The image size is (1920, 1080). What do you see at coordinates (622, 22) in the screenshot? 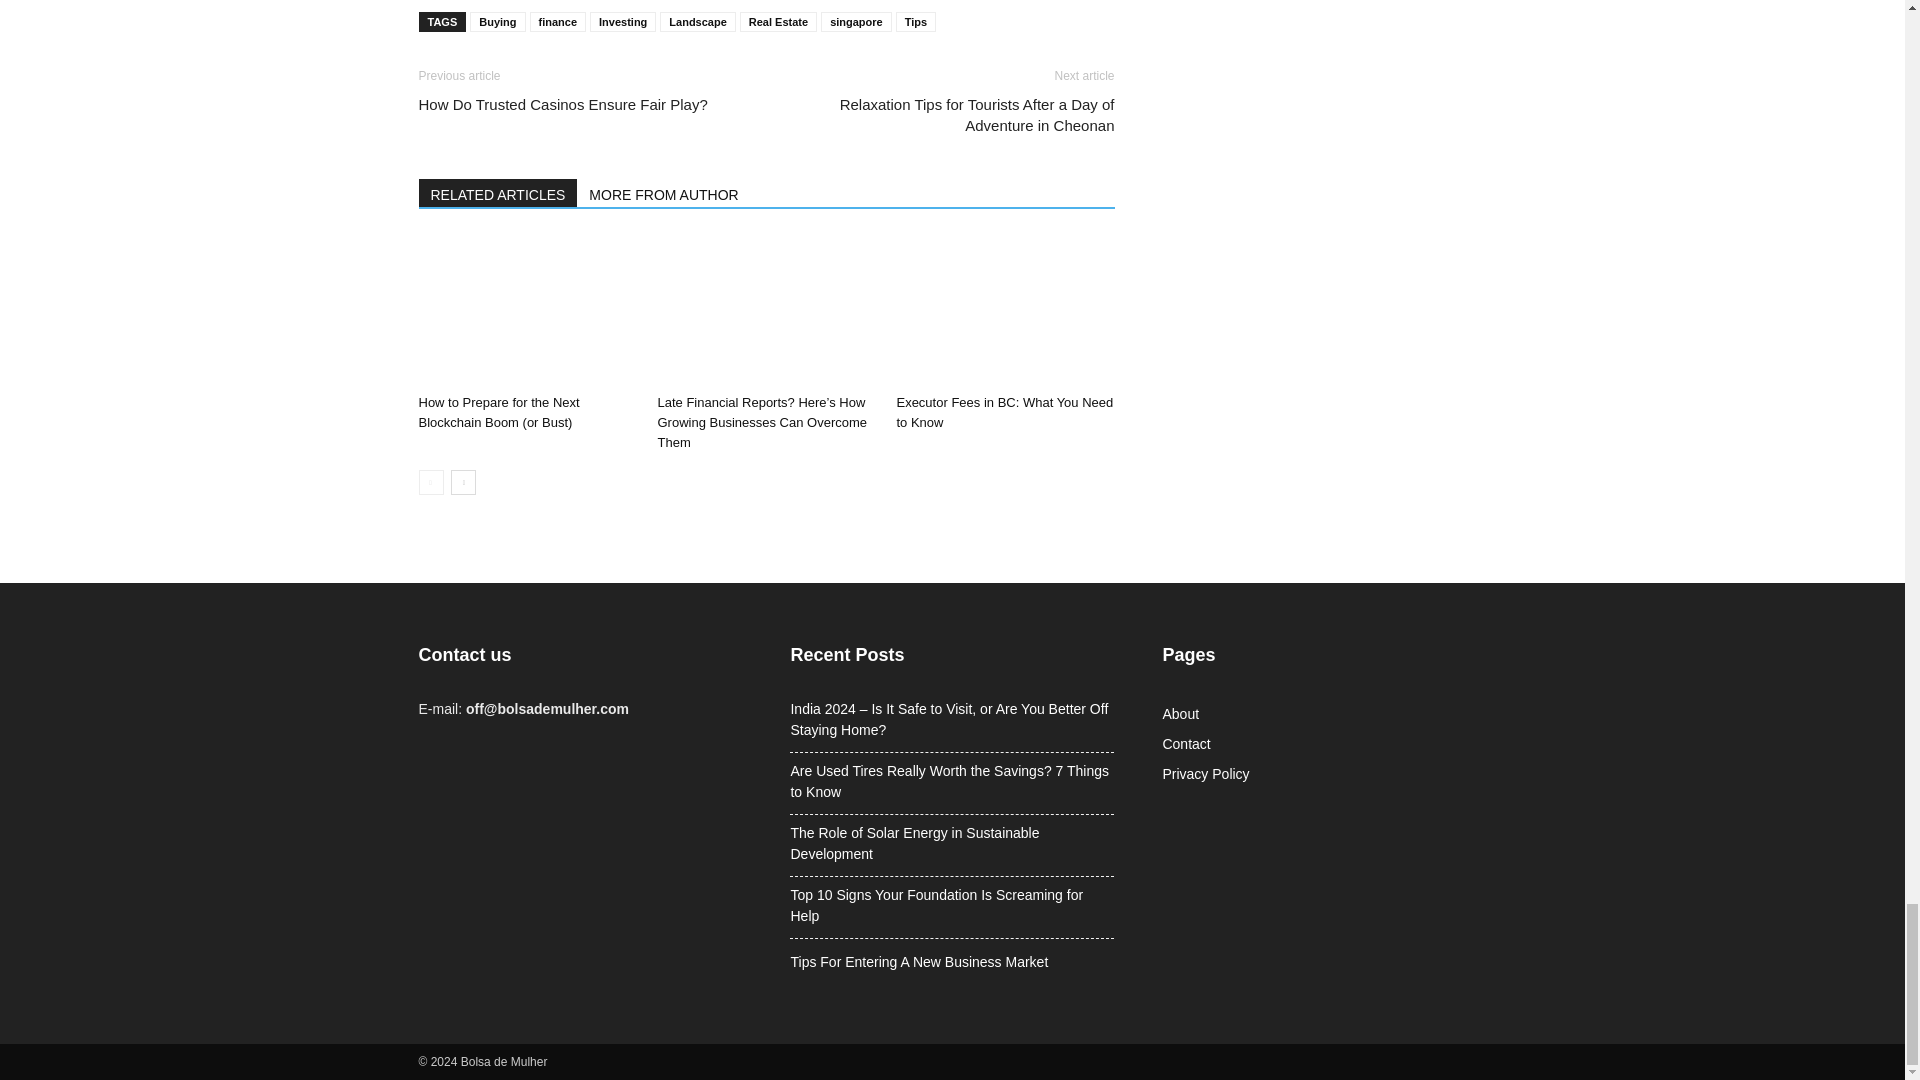
I see `Investing` at bounding box center [622, 22].